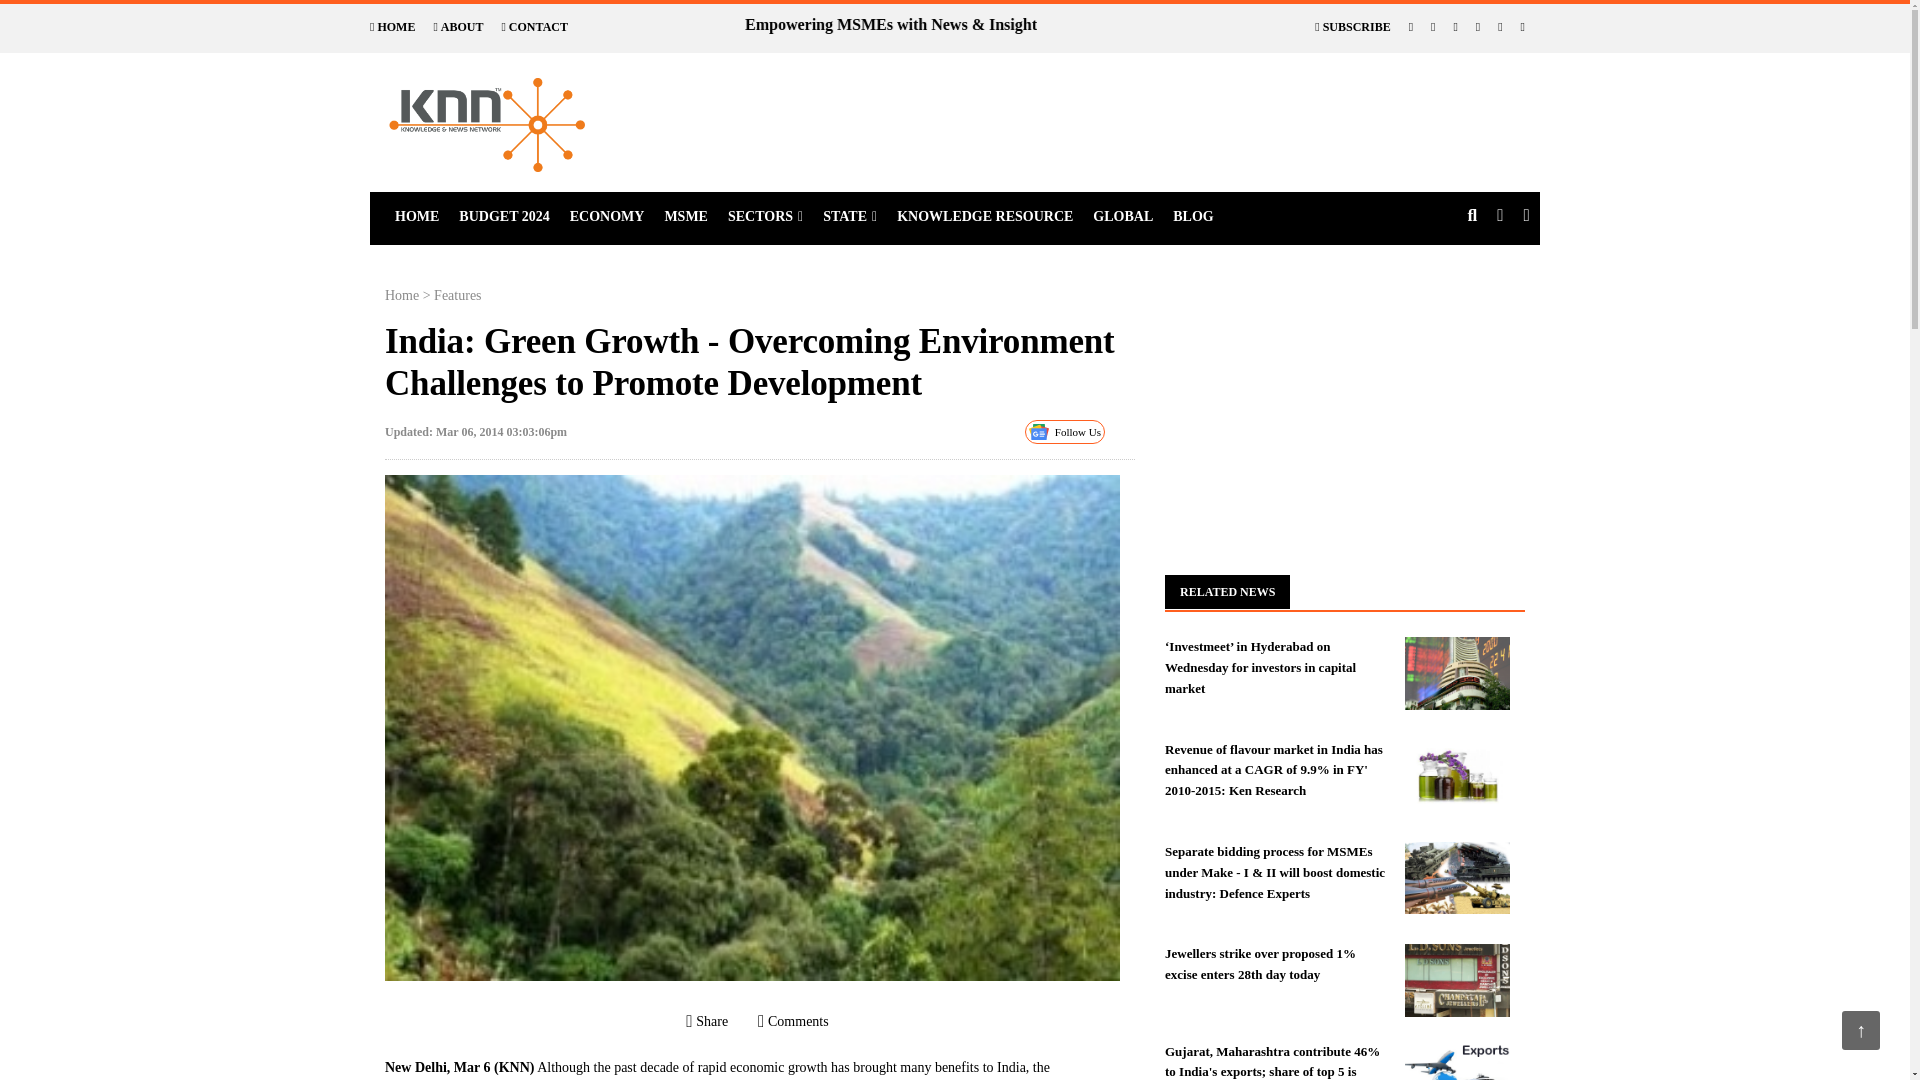 This screenshot has height=1080, width=1920. Describe the element at coordinates (1352, 26) in the screenshot. I see ` SUBSCRIBE` at that location.